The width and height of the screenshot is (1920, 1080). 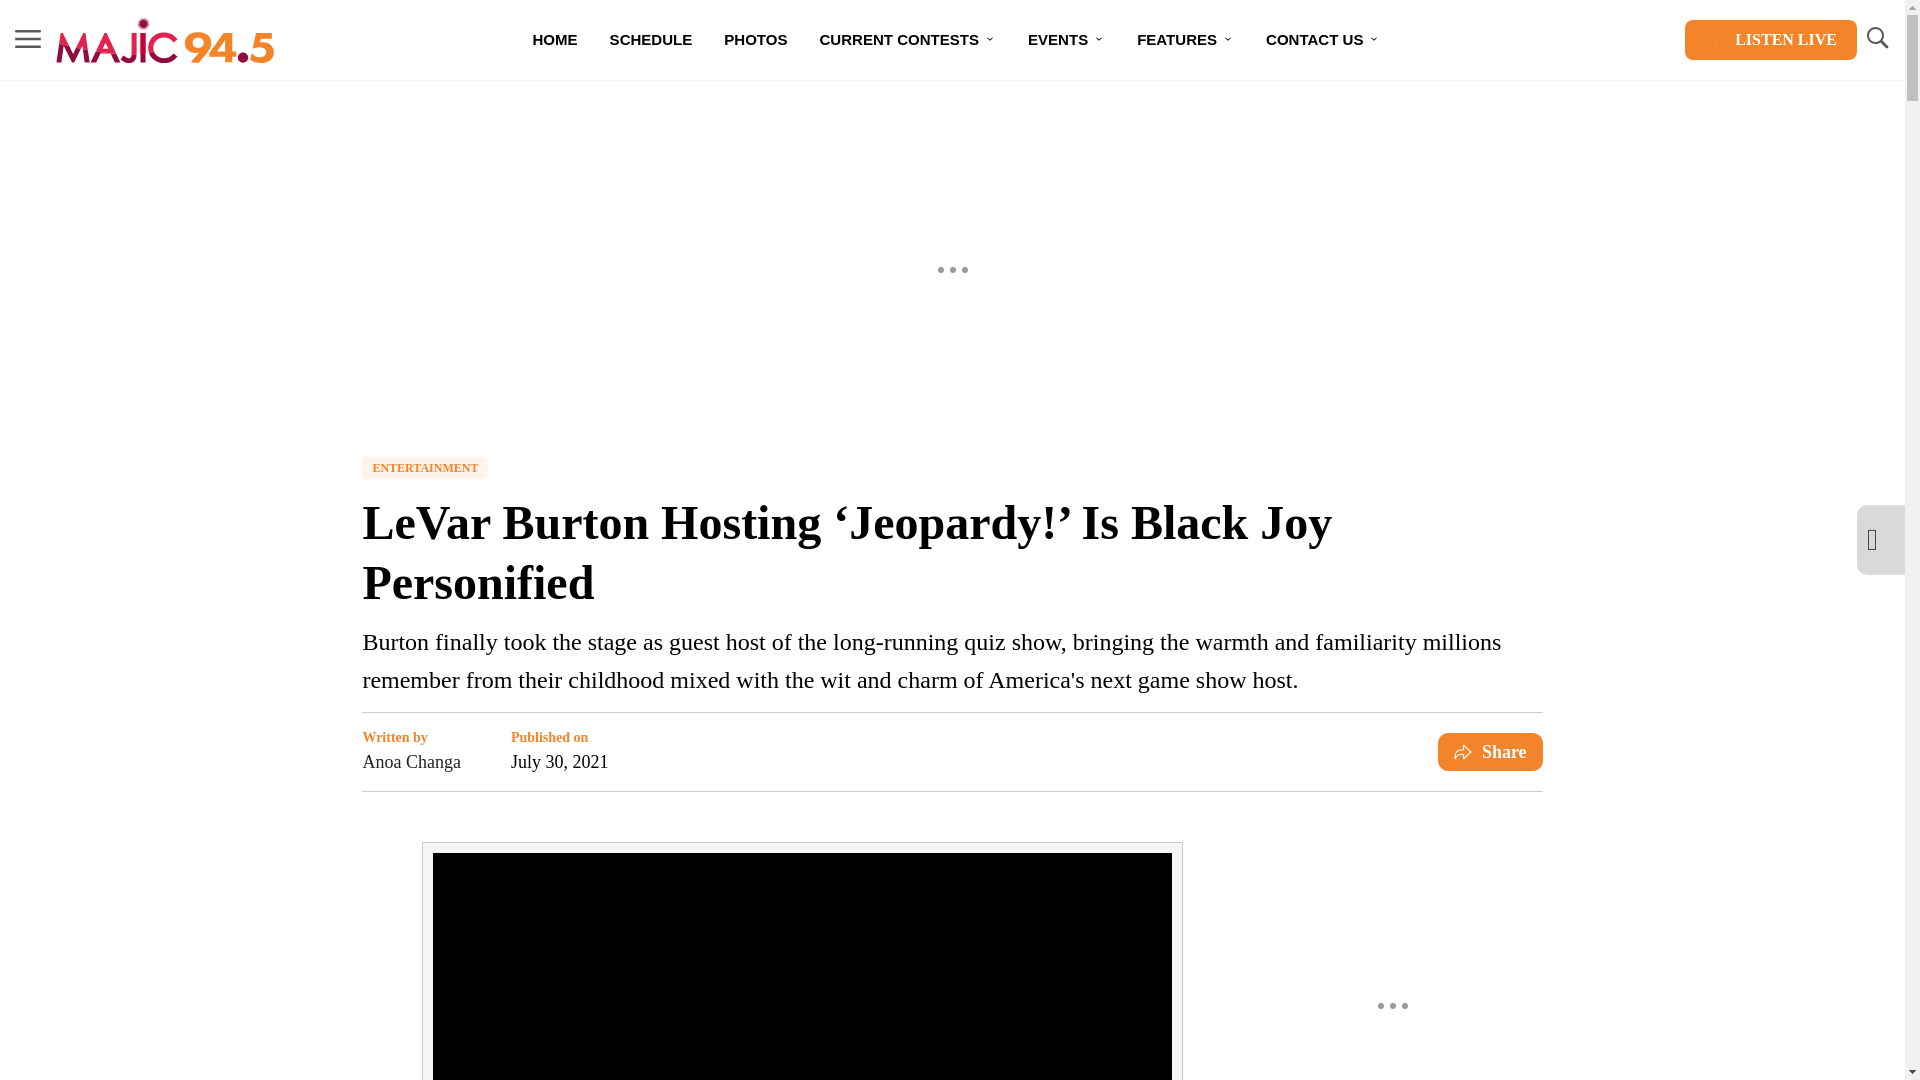 I want to click on SCHEDULE, so click(x=650, y=40).